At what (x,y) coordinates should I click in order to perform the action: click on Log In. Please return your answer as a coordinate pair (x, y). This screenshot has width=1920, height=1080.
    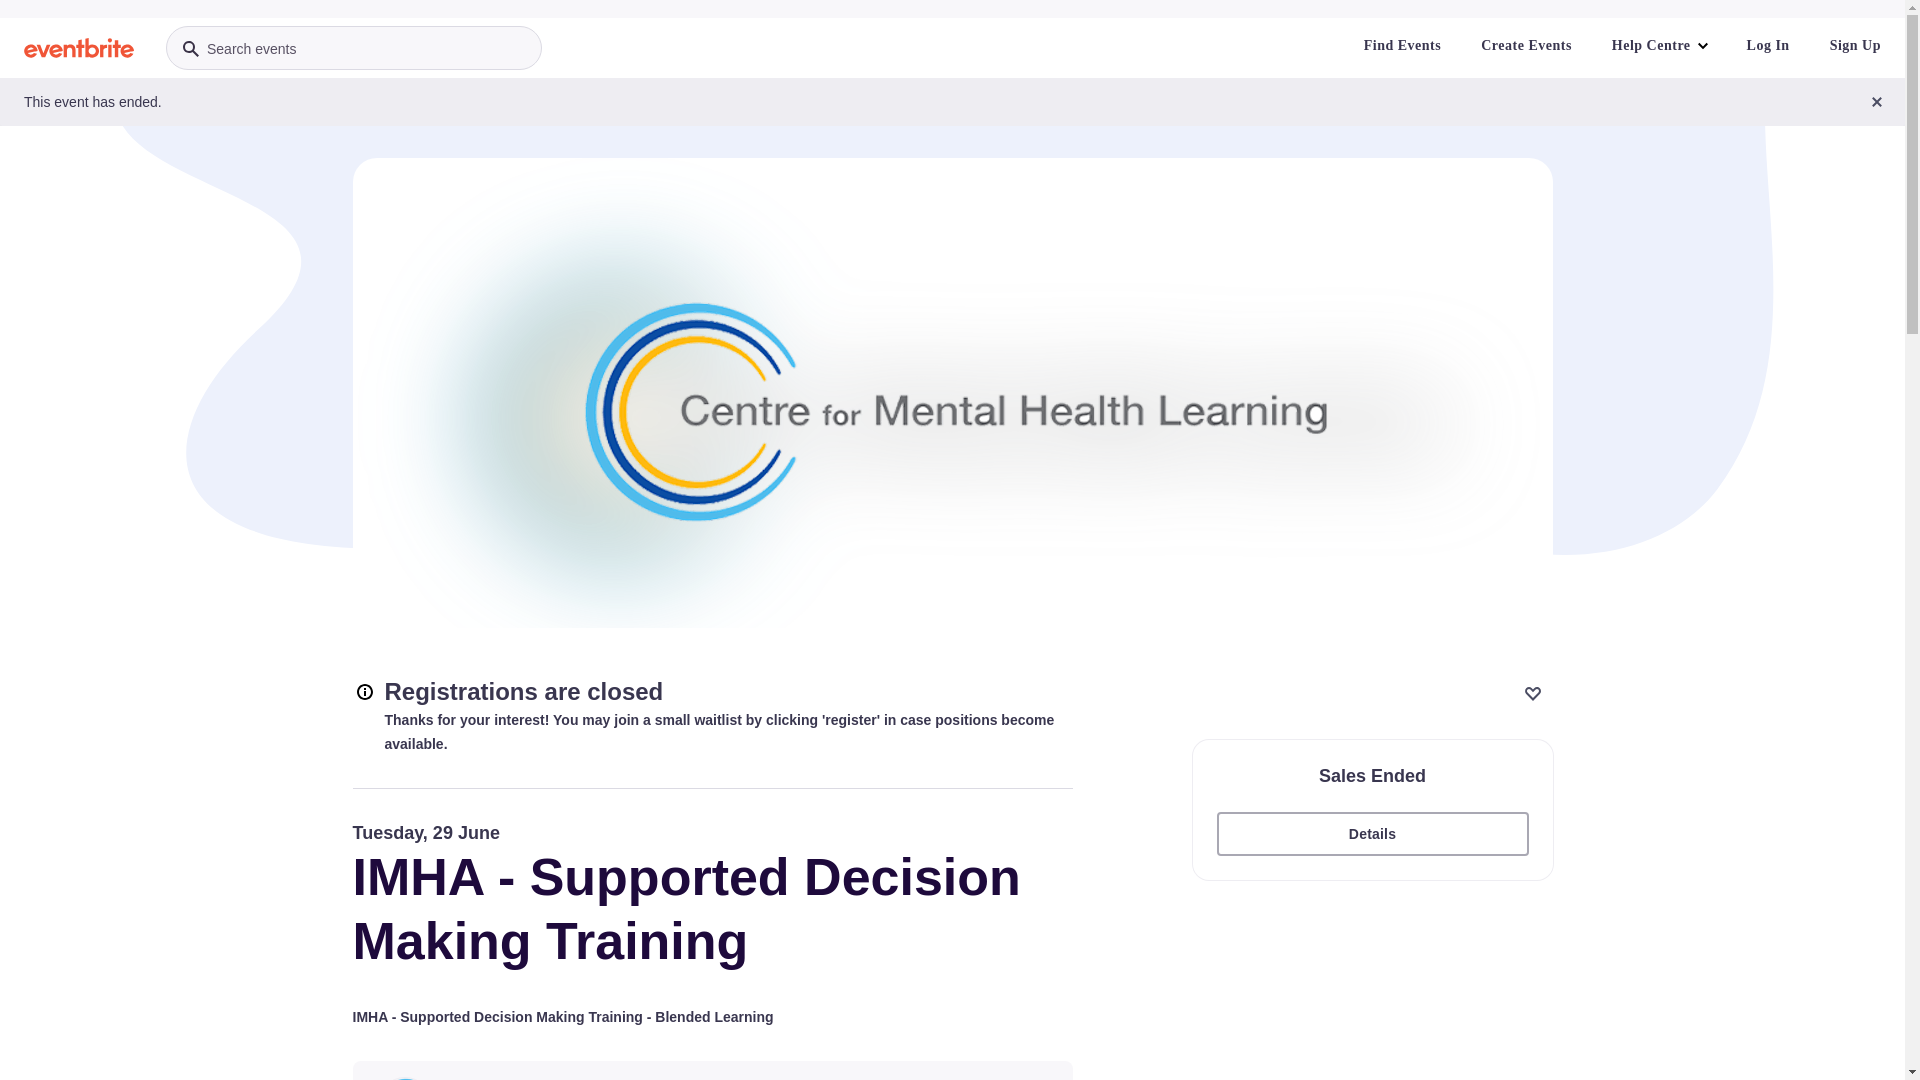
    Looking at the image, I should click on (1768, 46).